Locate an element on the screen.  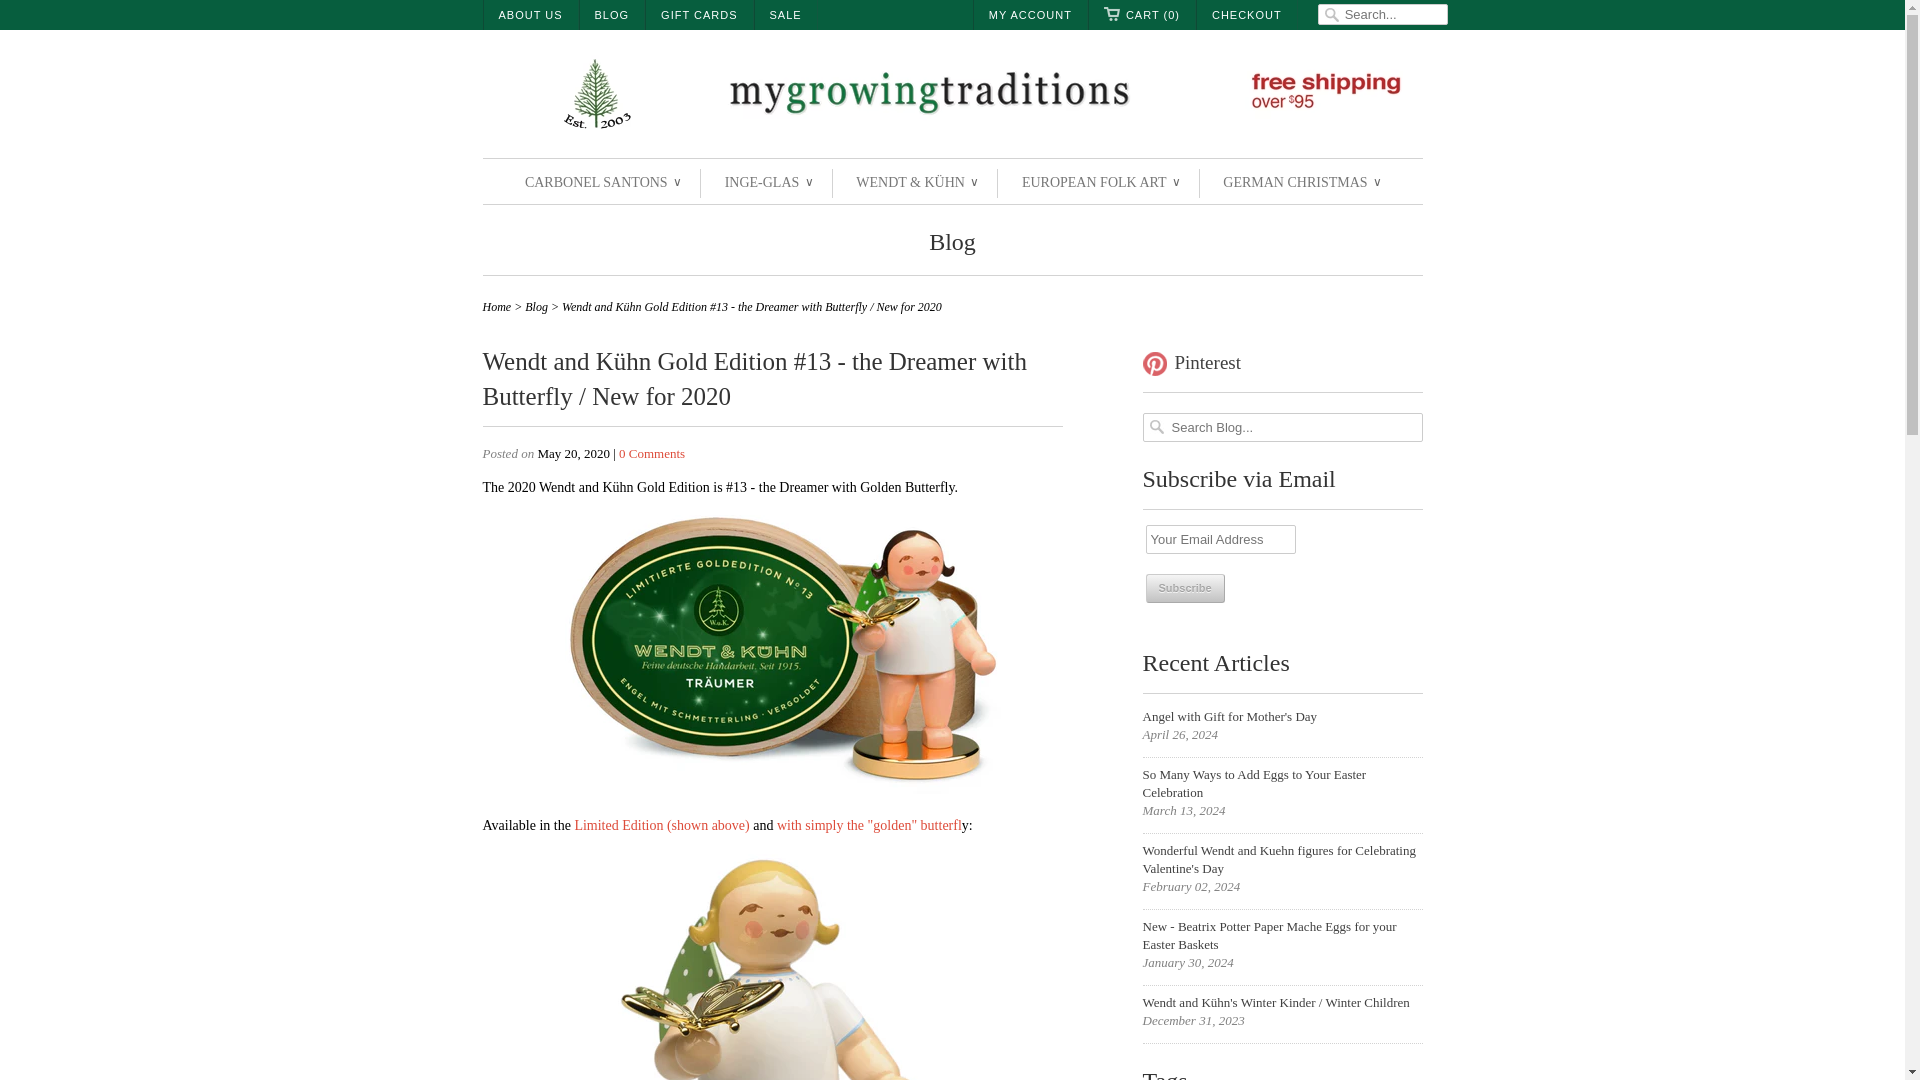
MY ACCOUNT is located at coordinates (1030, 15).